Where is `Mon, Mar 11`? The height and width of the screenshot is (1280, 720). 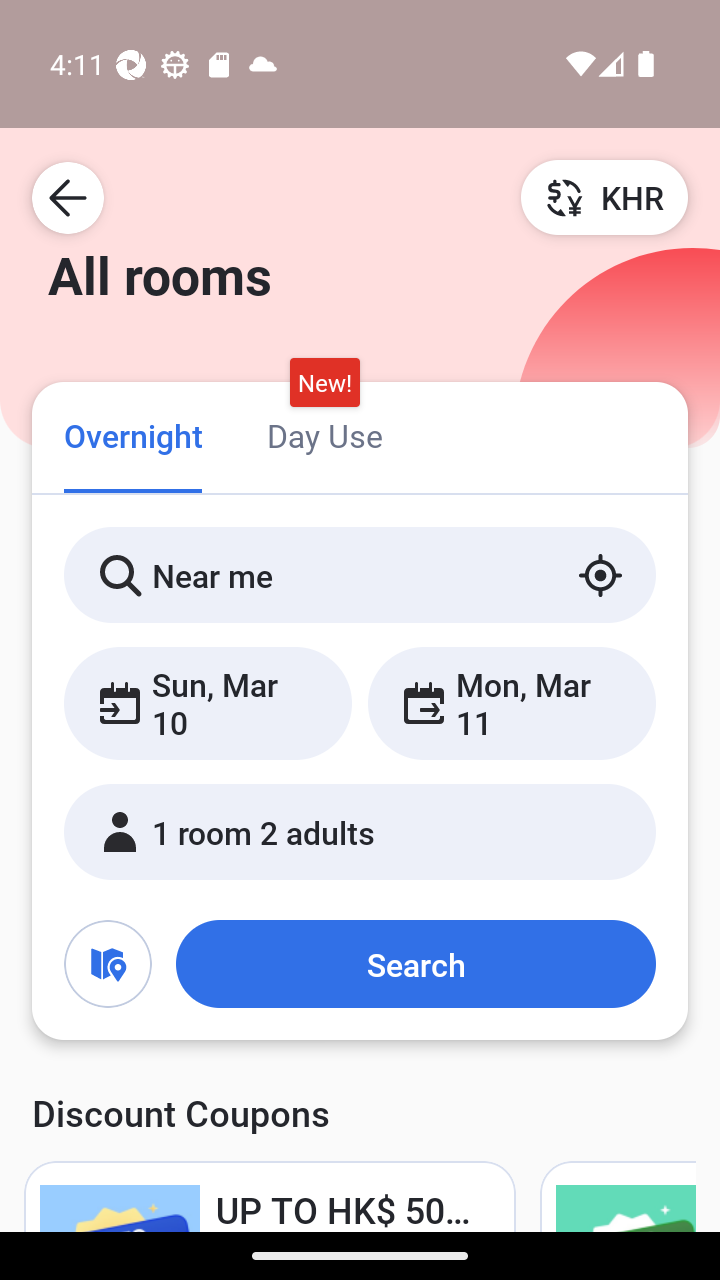
Mon, Mar 11 is located at coordinates (511, 703).